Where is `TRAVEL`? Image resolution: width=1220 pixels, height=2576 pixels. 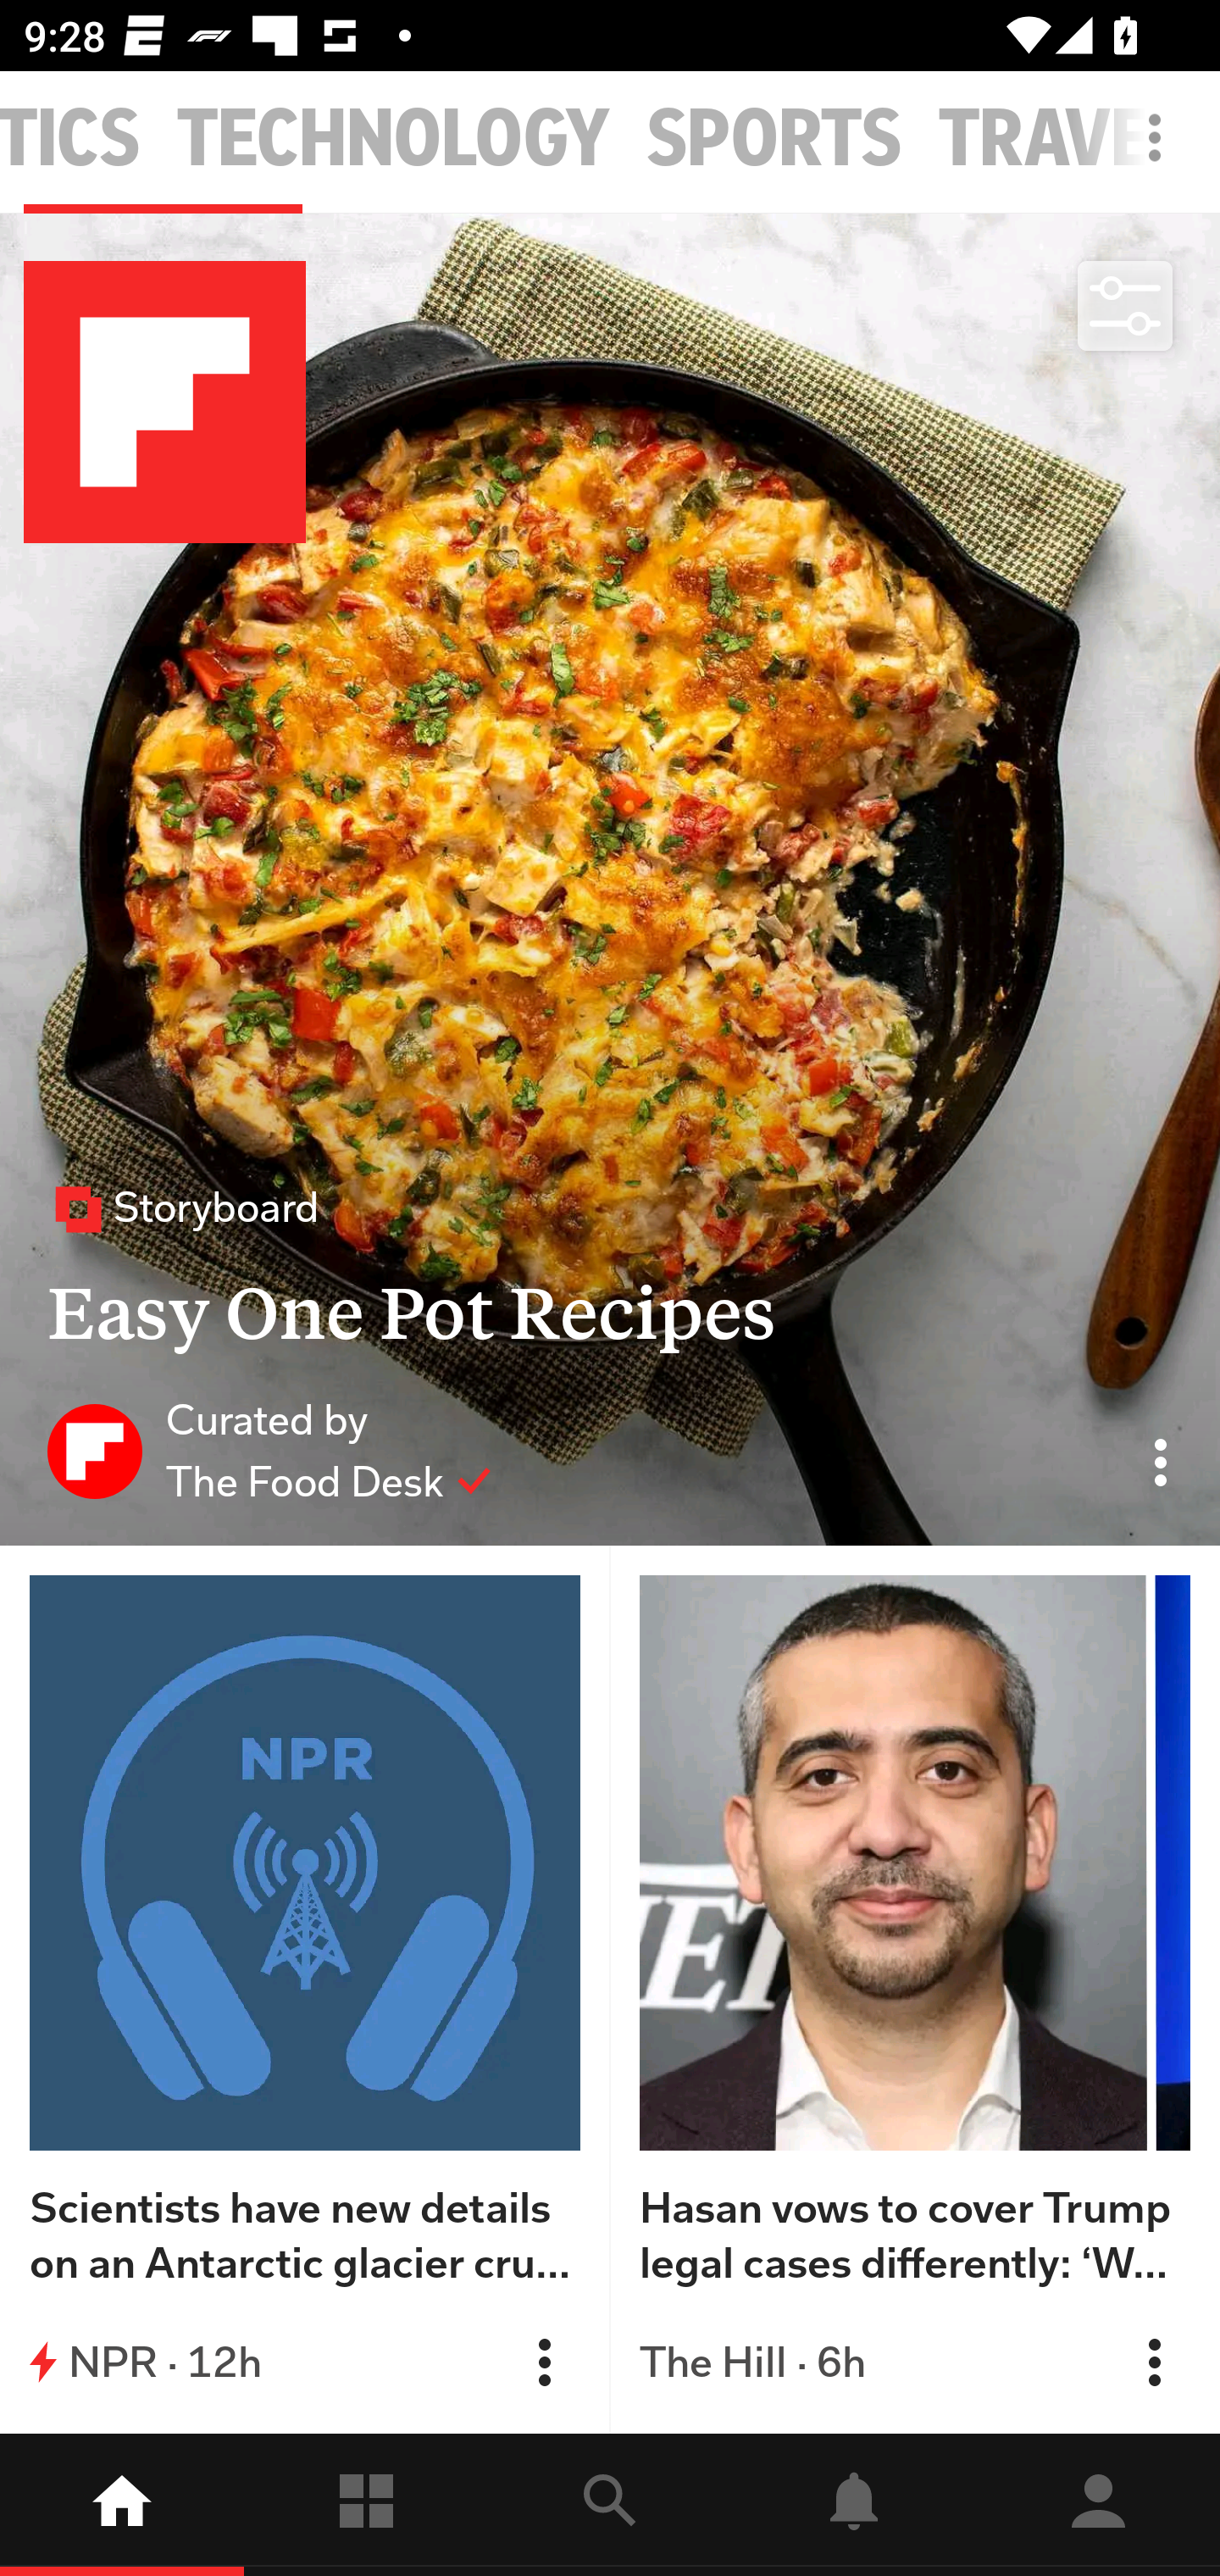 TRAVEL is located at coordinates (1062, 139).